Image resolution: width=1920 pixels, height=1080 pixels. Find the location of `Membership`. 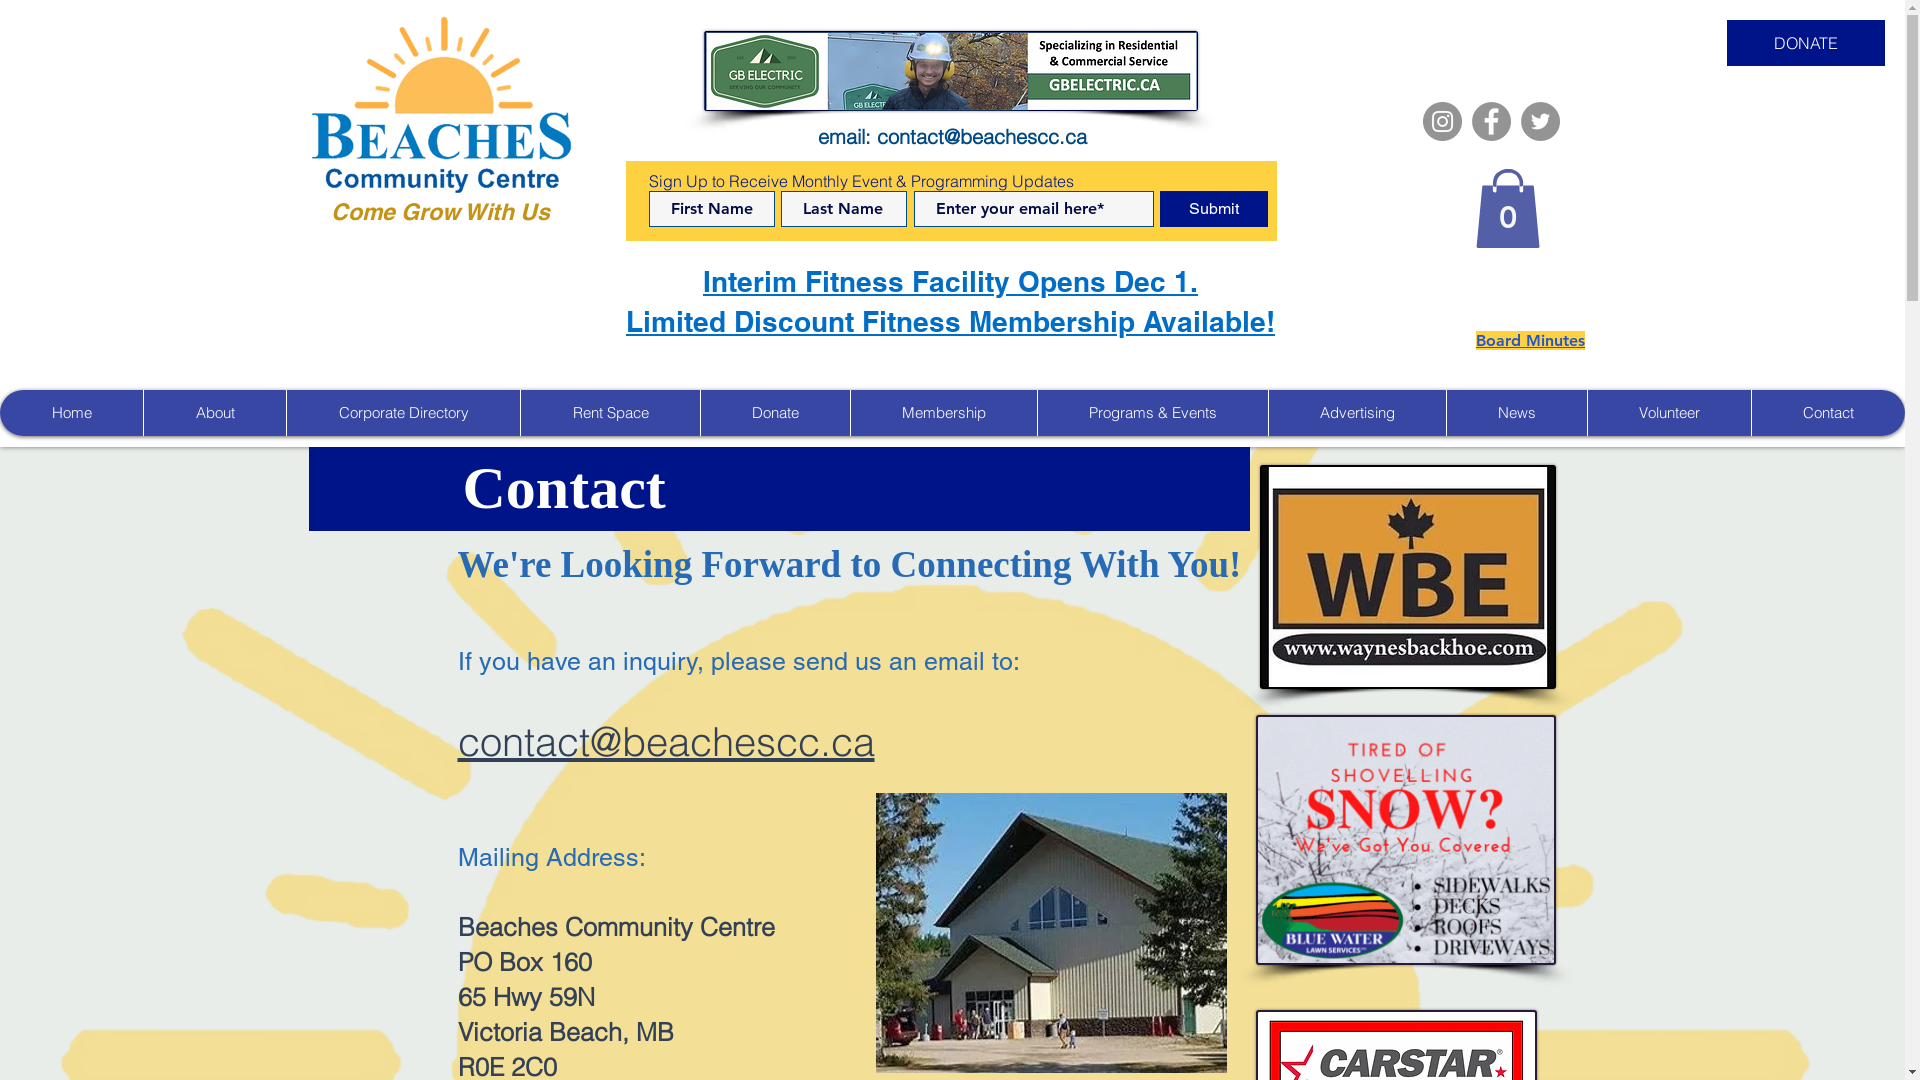

Membership is located at coordinates (944, 413).